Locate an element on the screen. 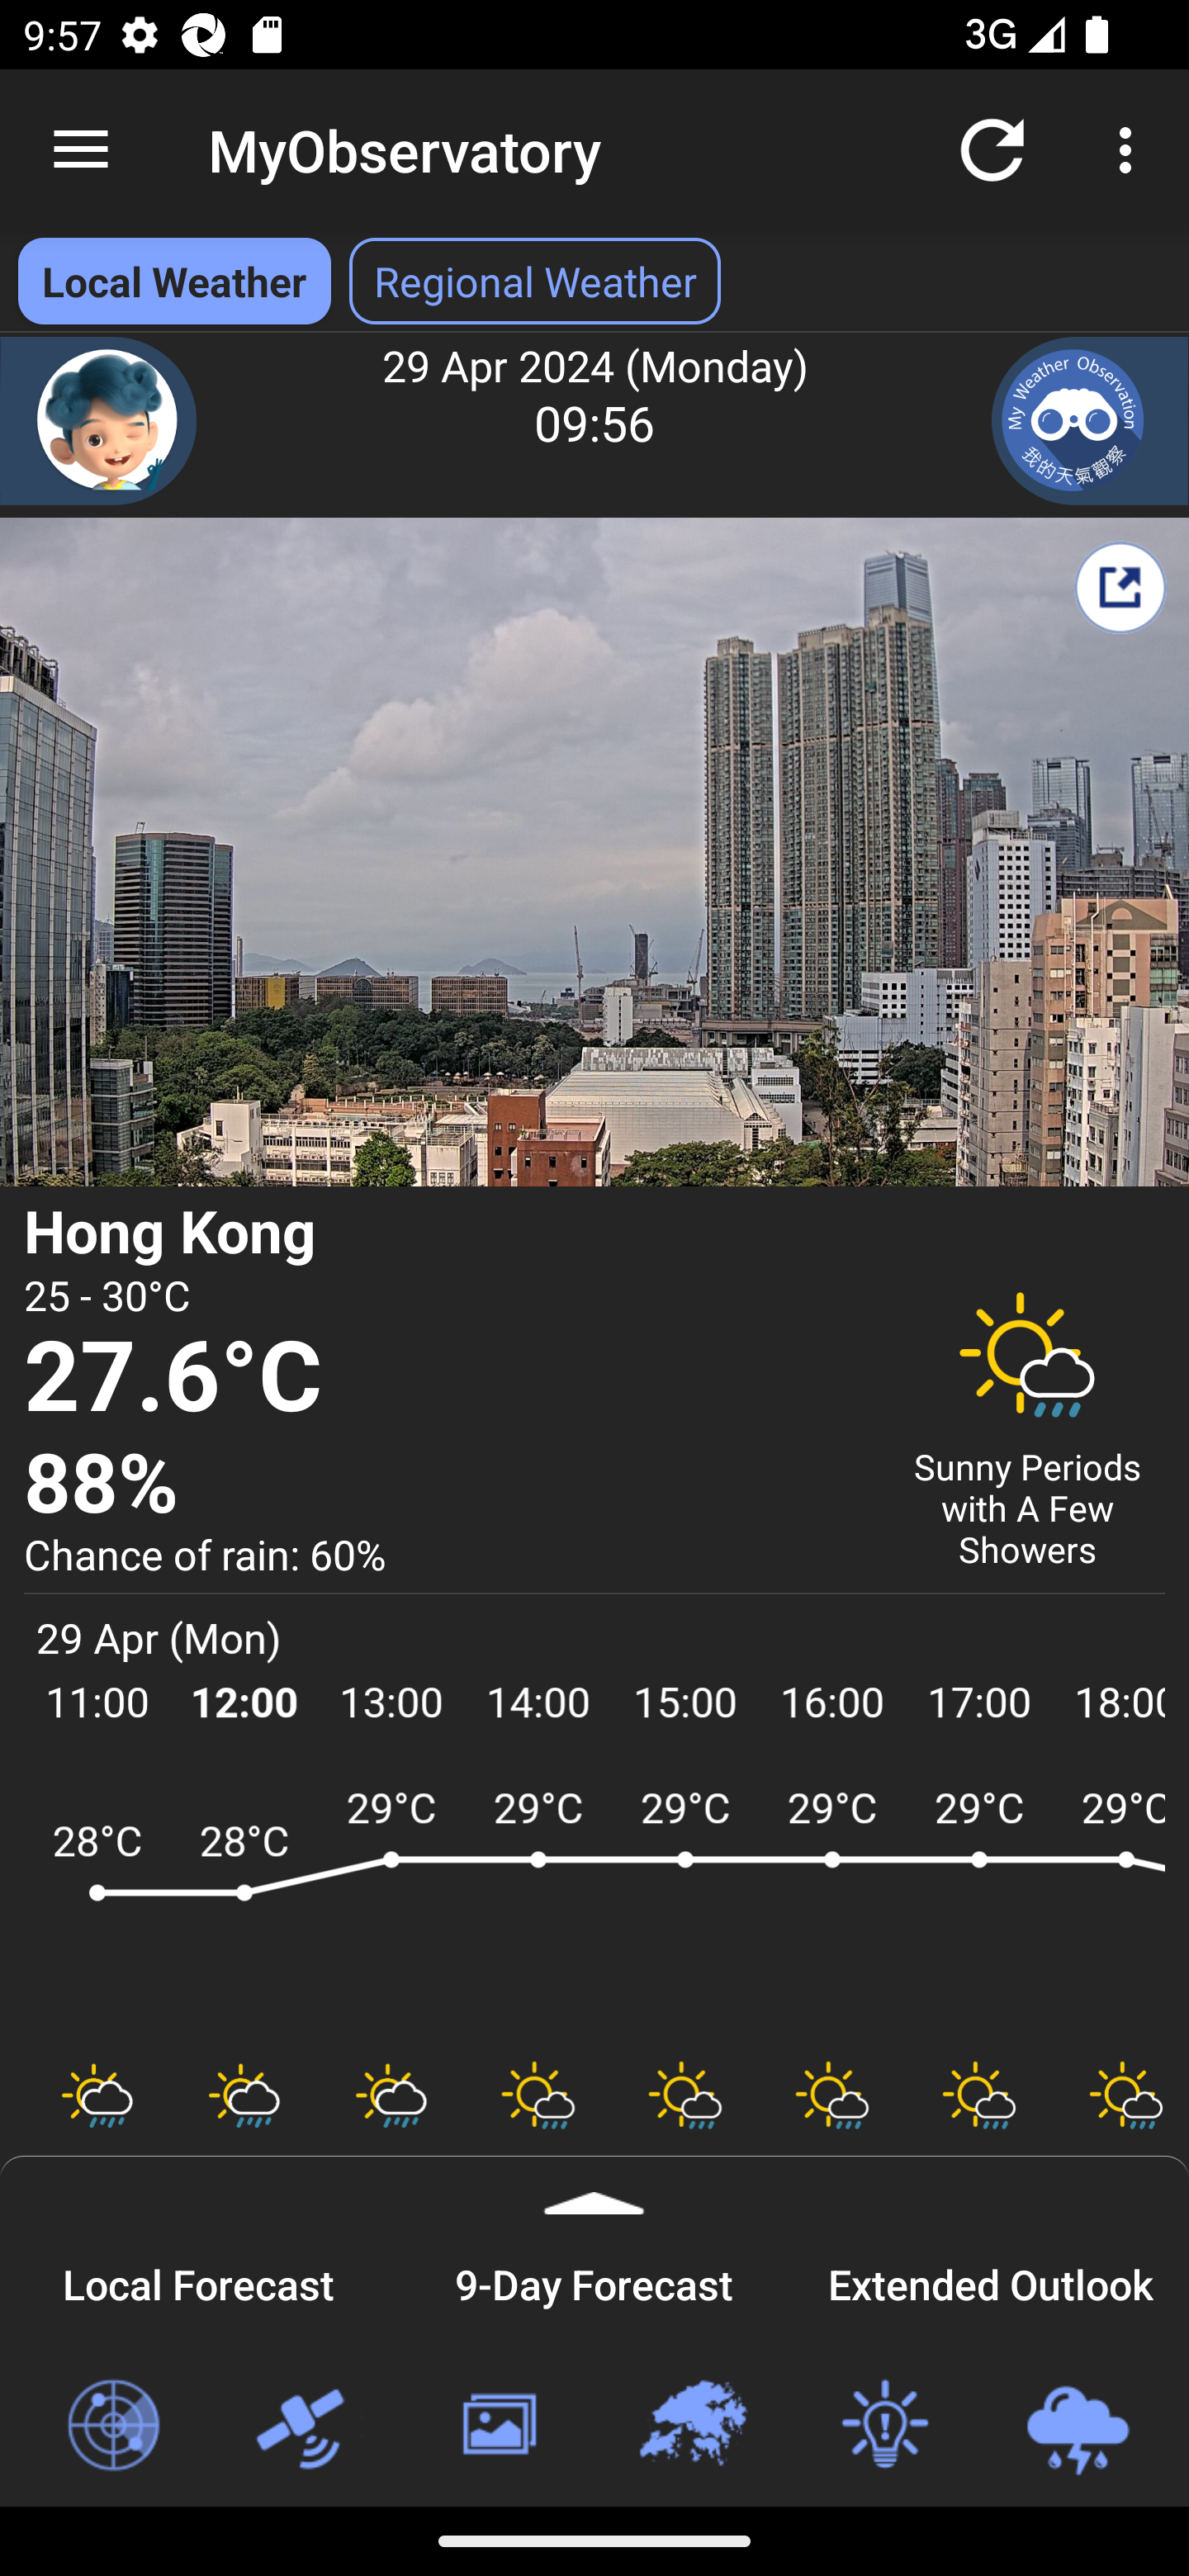 The image size is (1189, 2576). Refresh is located at coordinates (992, 149).